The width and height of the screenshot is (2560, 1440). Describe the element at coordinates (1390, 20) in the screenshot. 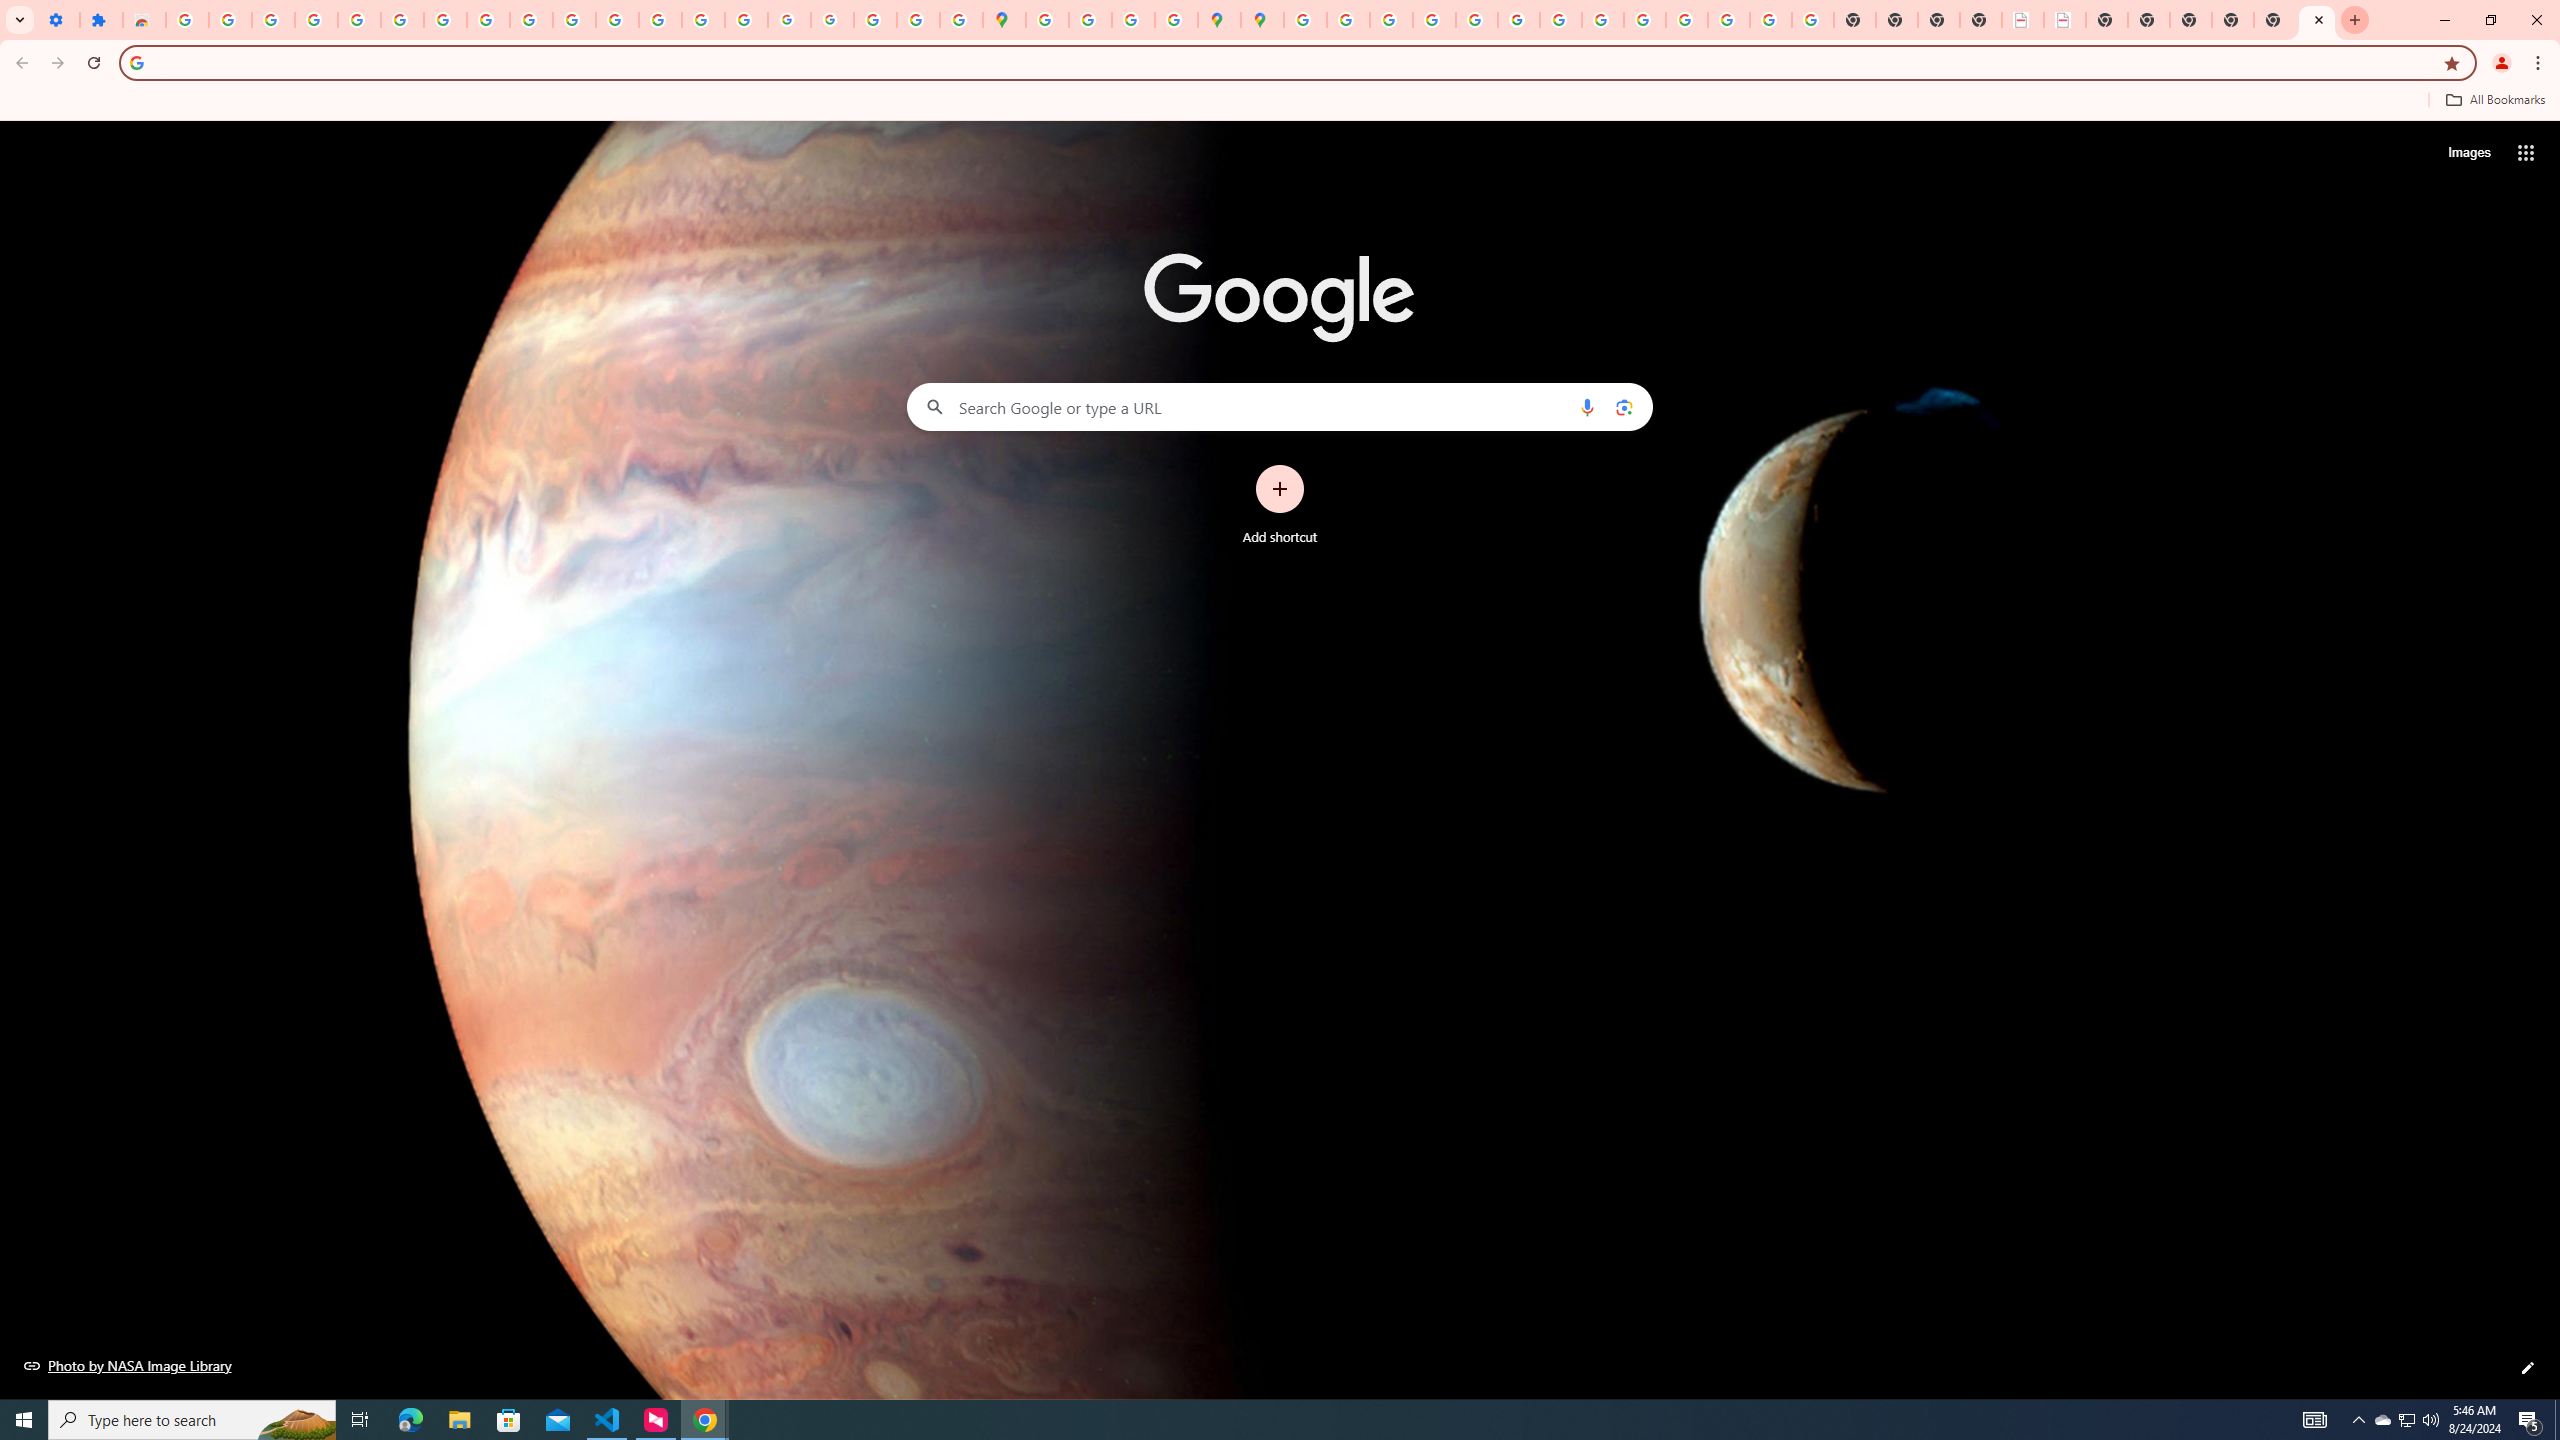

I see `Privacy Help Center - Policies Help` at that location.